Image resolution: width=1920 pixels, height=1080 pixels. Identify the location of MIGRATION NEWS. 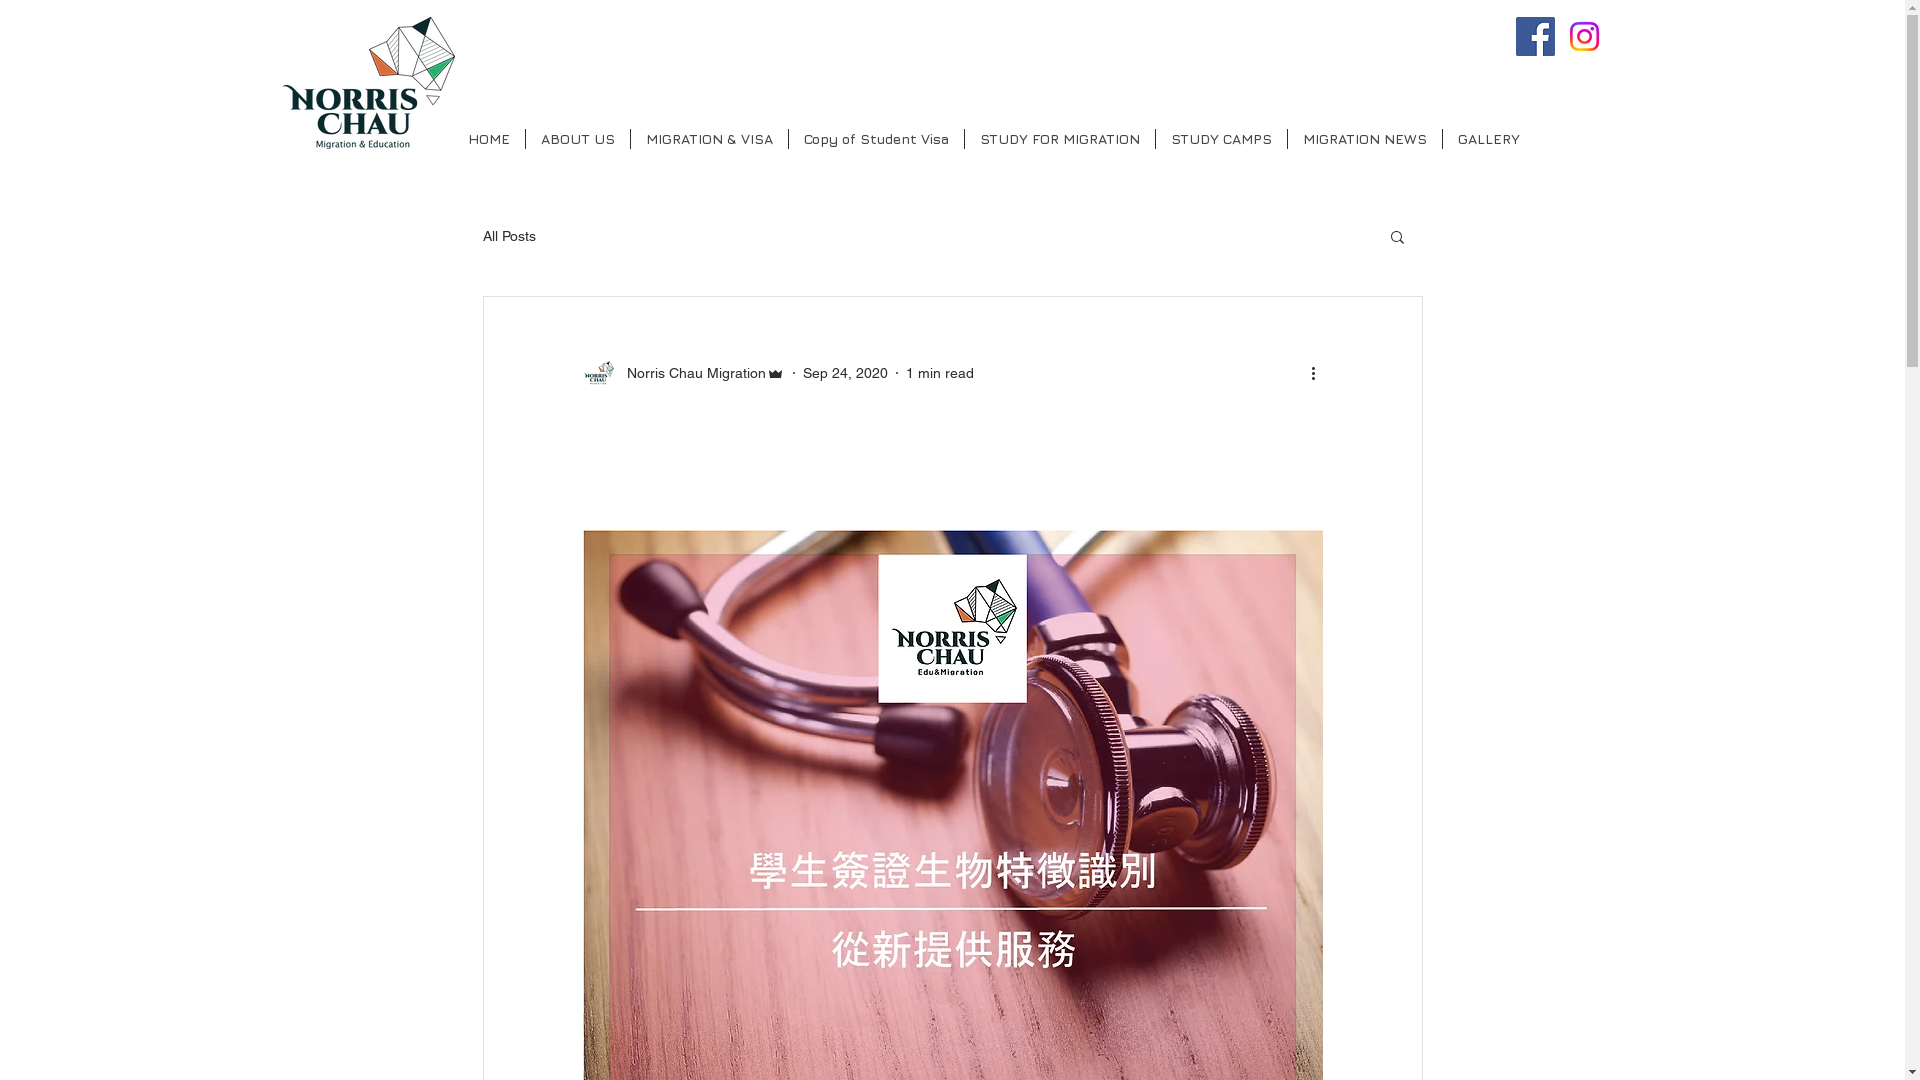
(1365, 139).